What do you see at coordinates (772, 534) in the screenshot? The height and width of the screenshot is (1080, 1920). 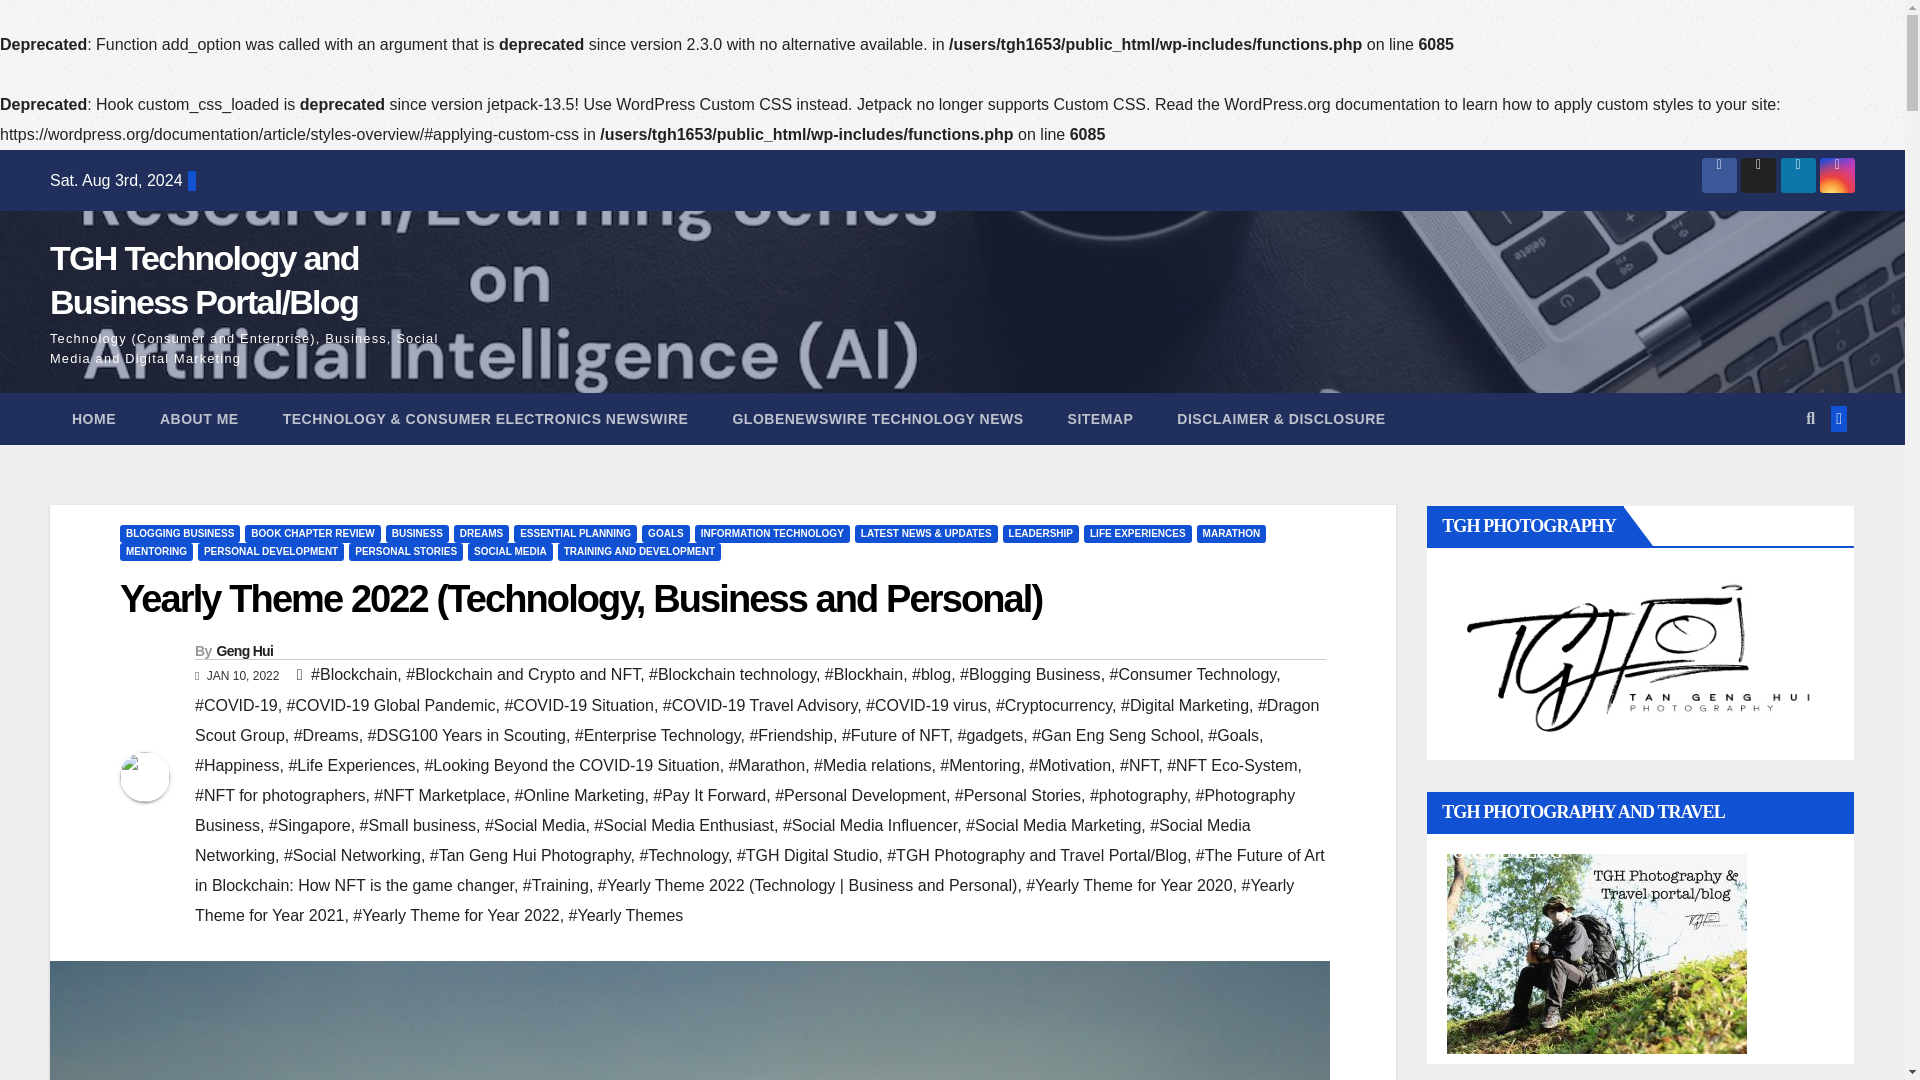 I see `INFORMATION TECHNOLOGY` at bounding box center [772, 534].